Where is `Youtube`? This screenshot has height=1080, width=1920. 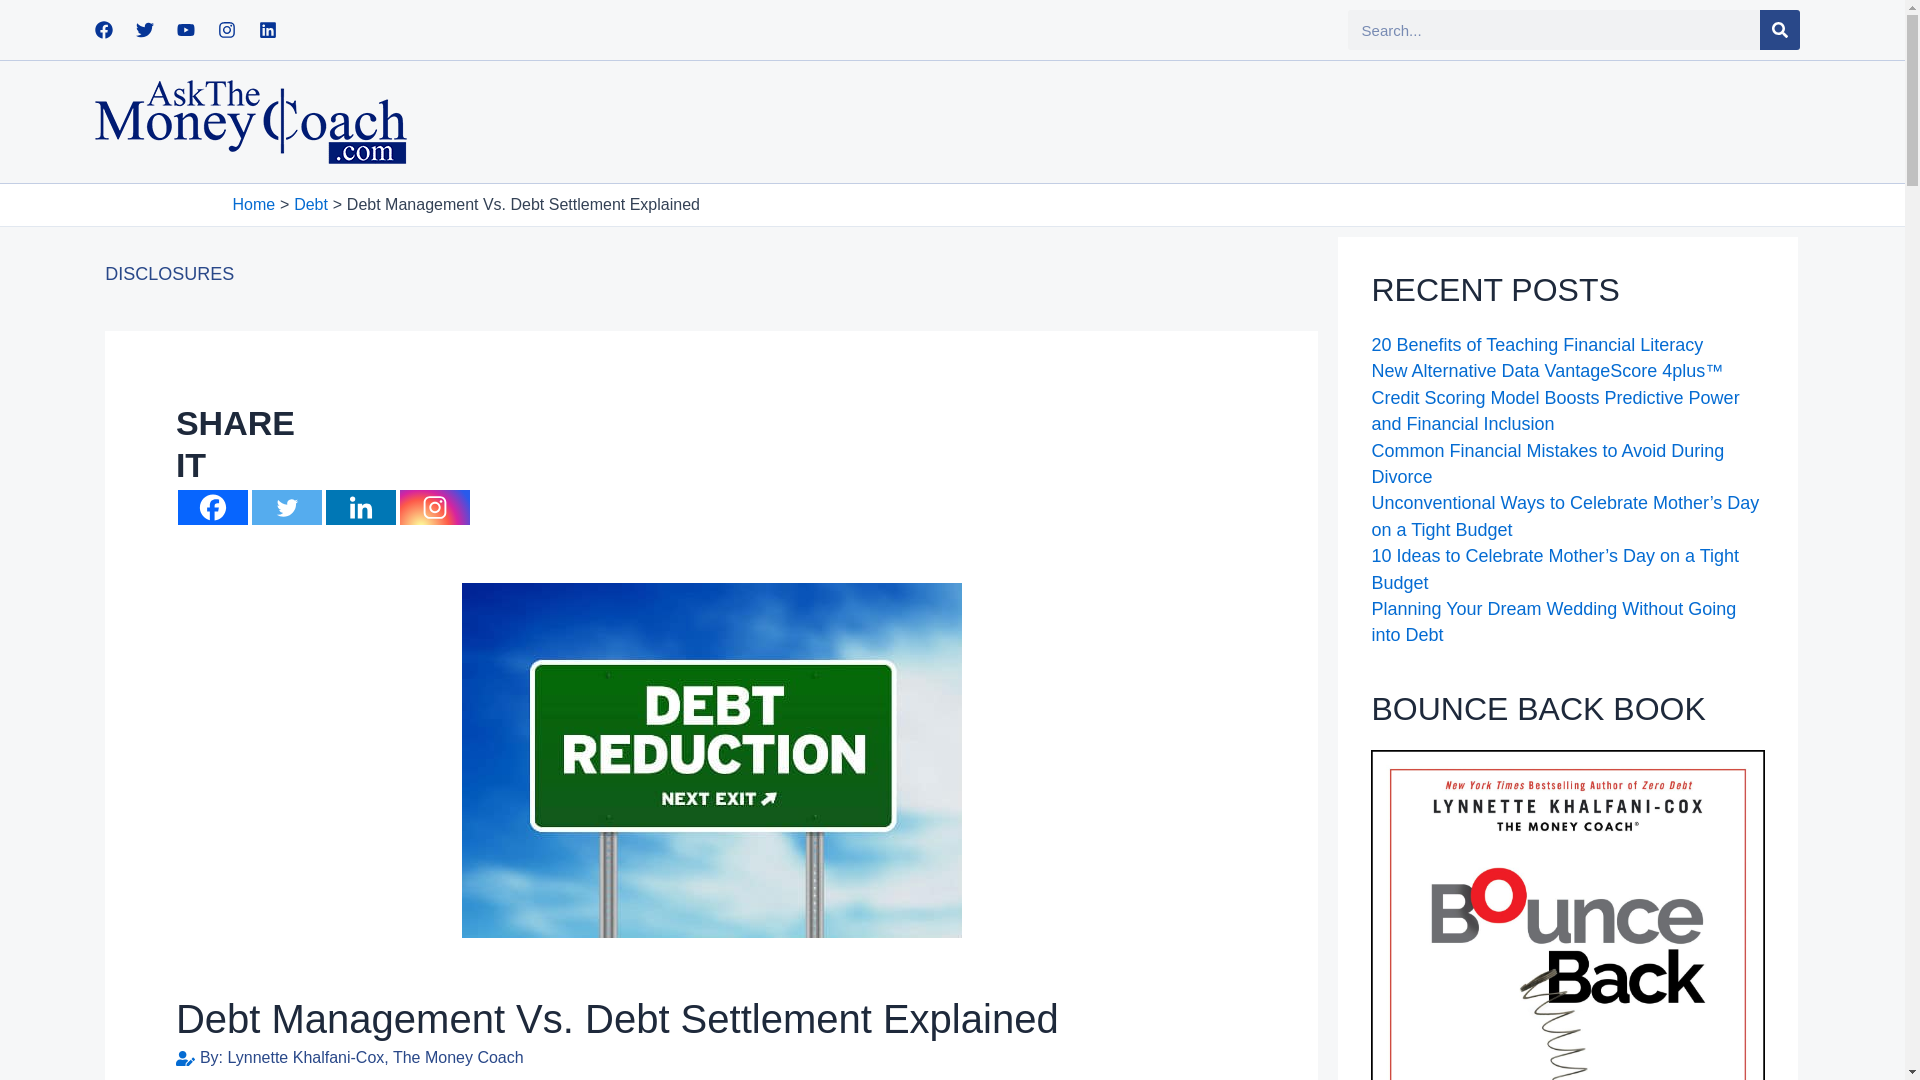
Youtube is located at coordinates (186, 29).